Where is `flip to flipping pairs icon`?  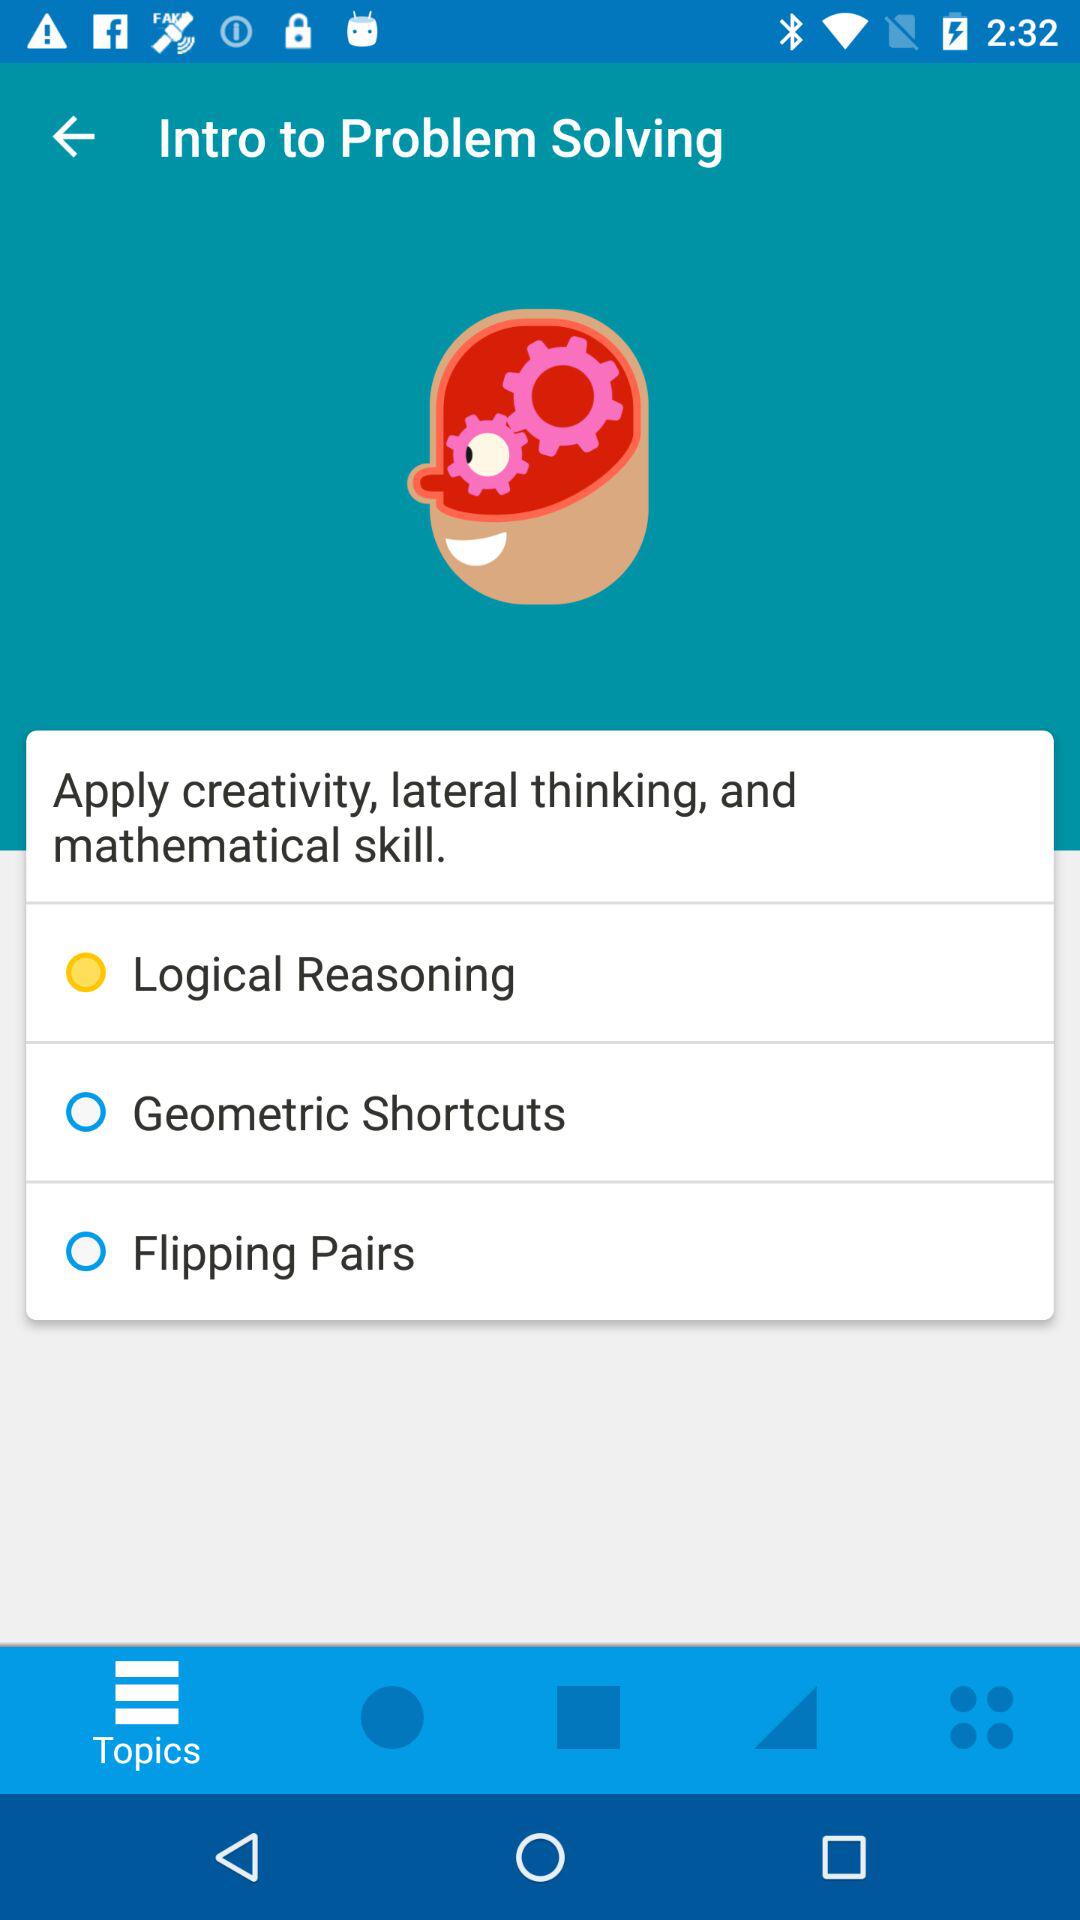 flip to flipping pairs icon is located at coordinates (540, 1252).